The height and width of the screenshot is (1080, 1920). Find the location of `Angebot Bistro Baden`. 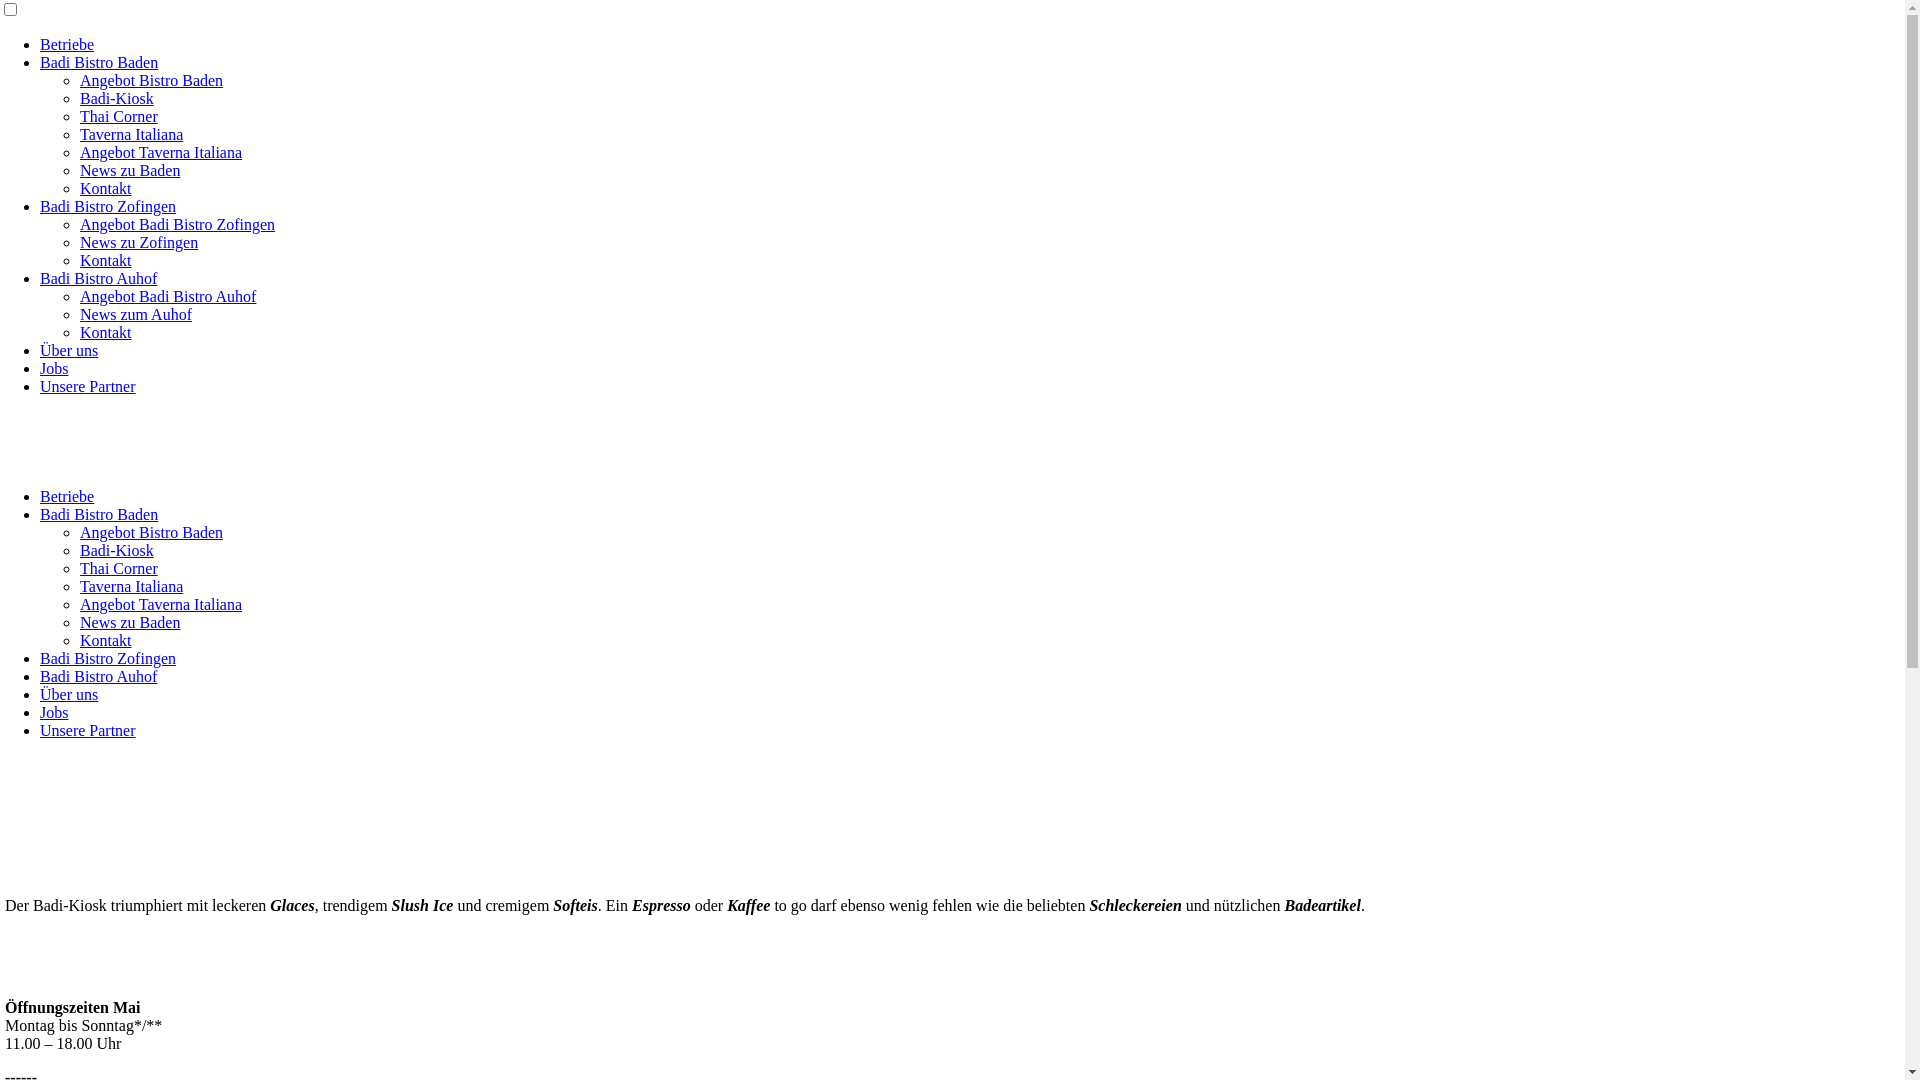

Angebot Bistro Baden is located at coordinates (152, 80).